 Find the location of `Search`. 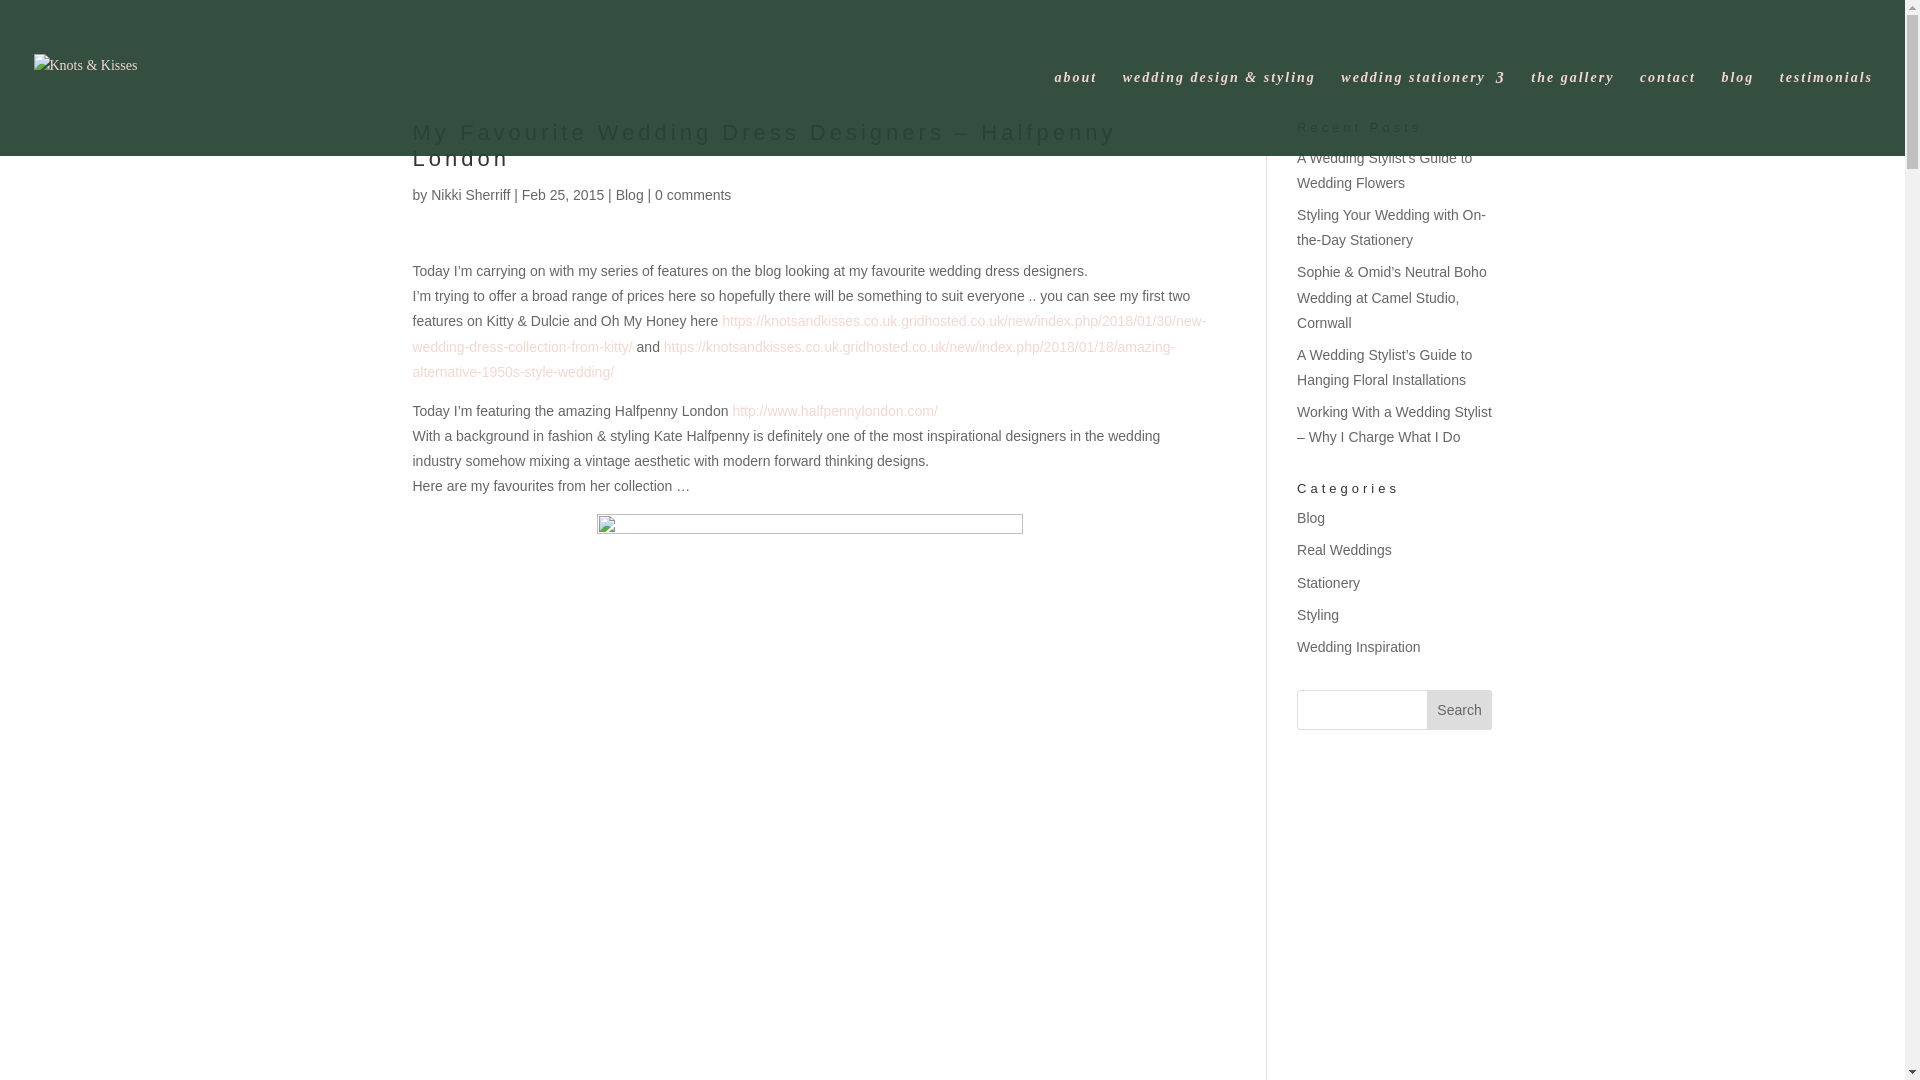

Search is located at coordinates (1460, 710).